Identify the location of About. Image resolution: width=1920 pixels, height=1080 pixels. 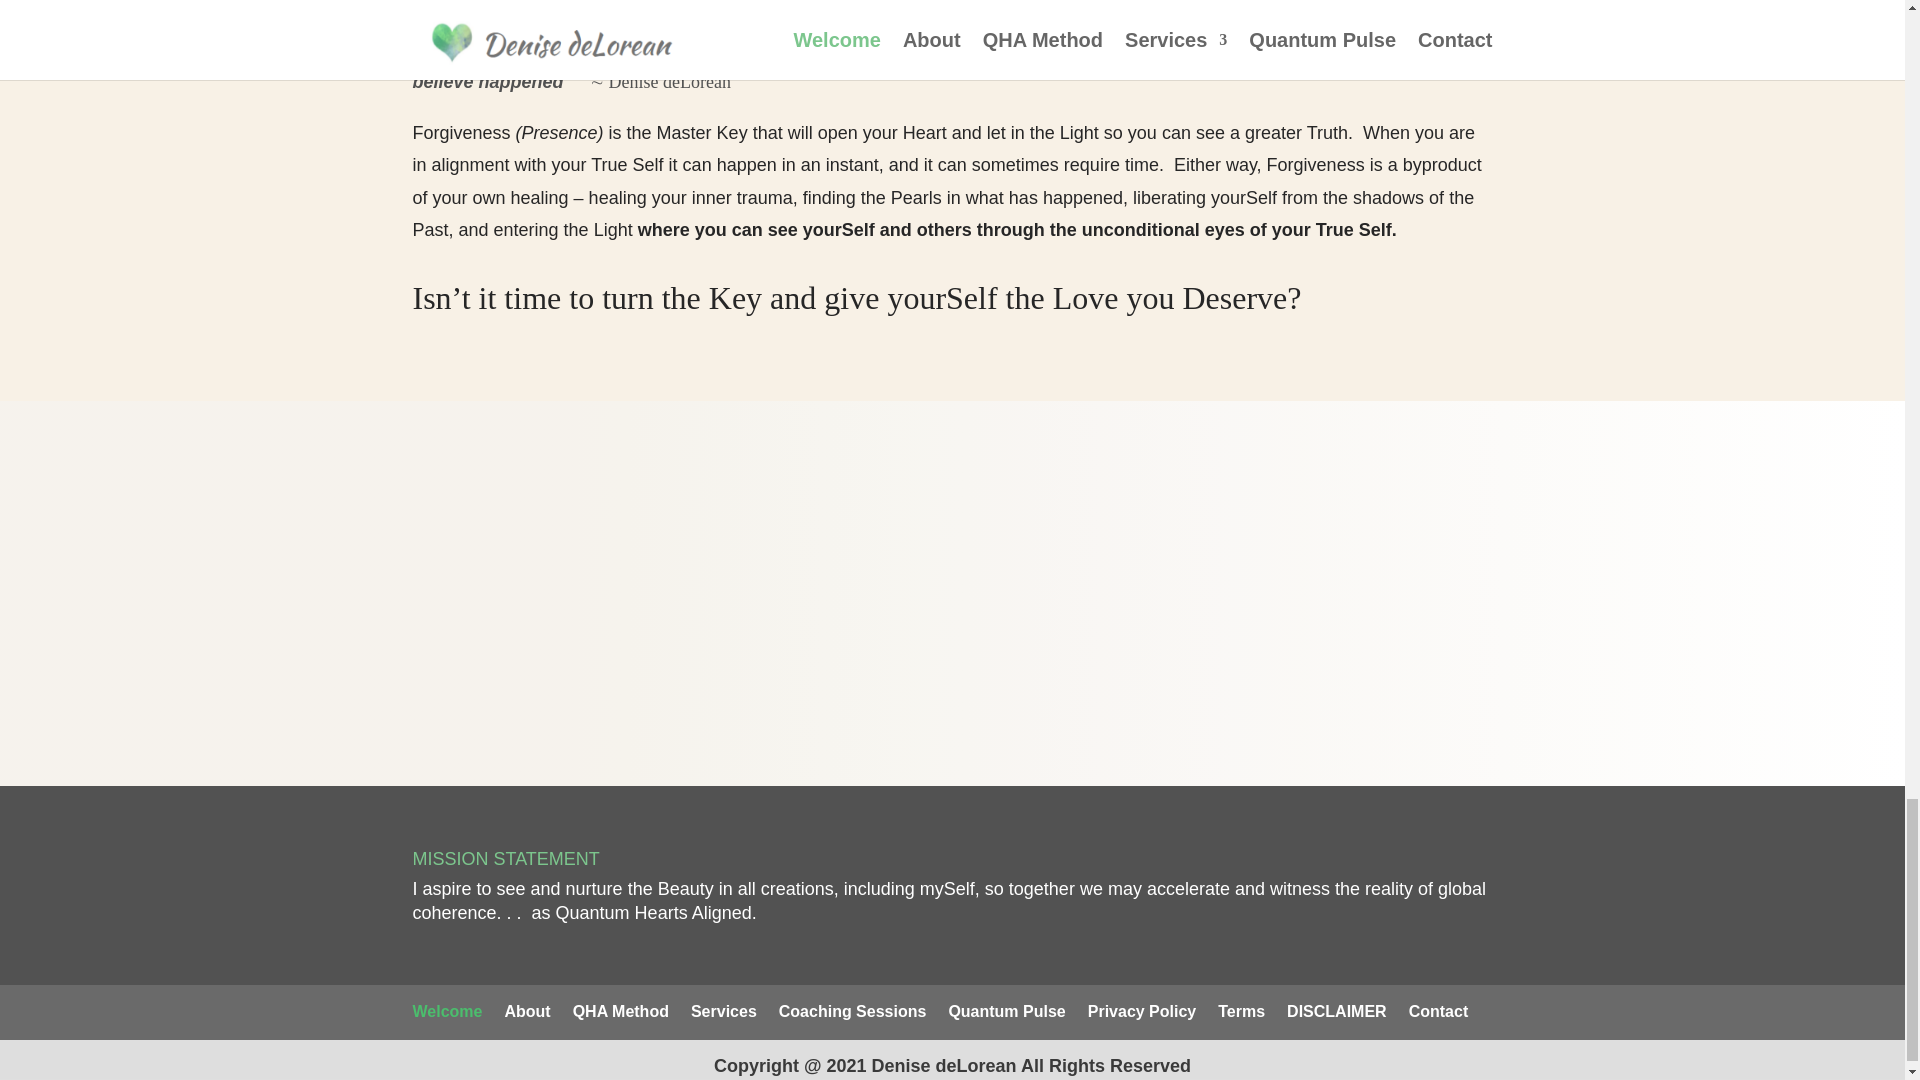
(526, 1011).